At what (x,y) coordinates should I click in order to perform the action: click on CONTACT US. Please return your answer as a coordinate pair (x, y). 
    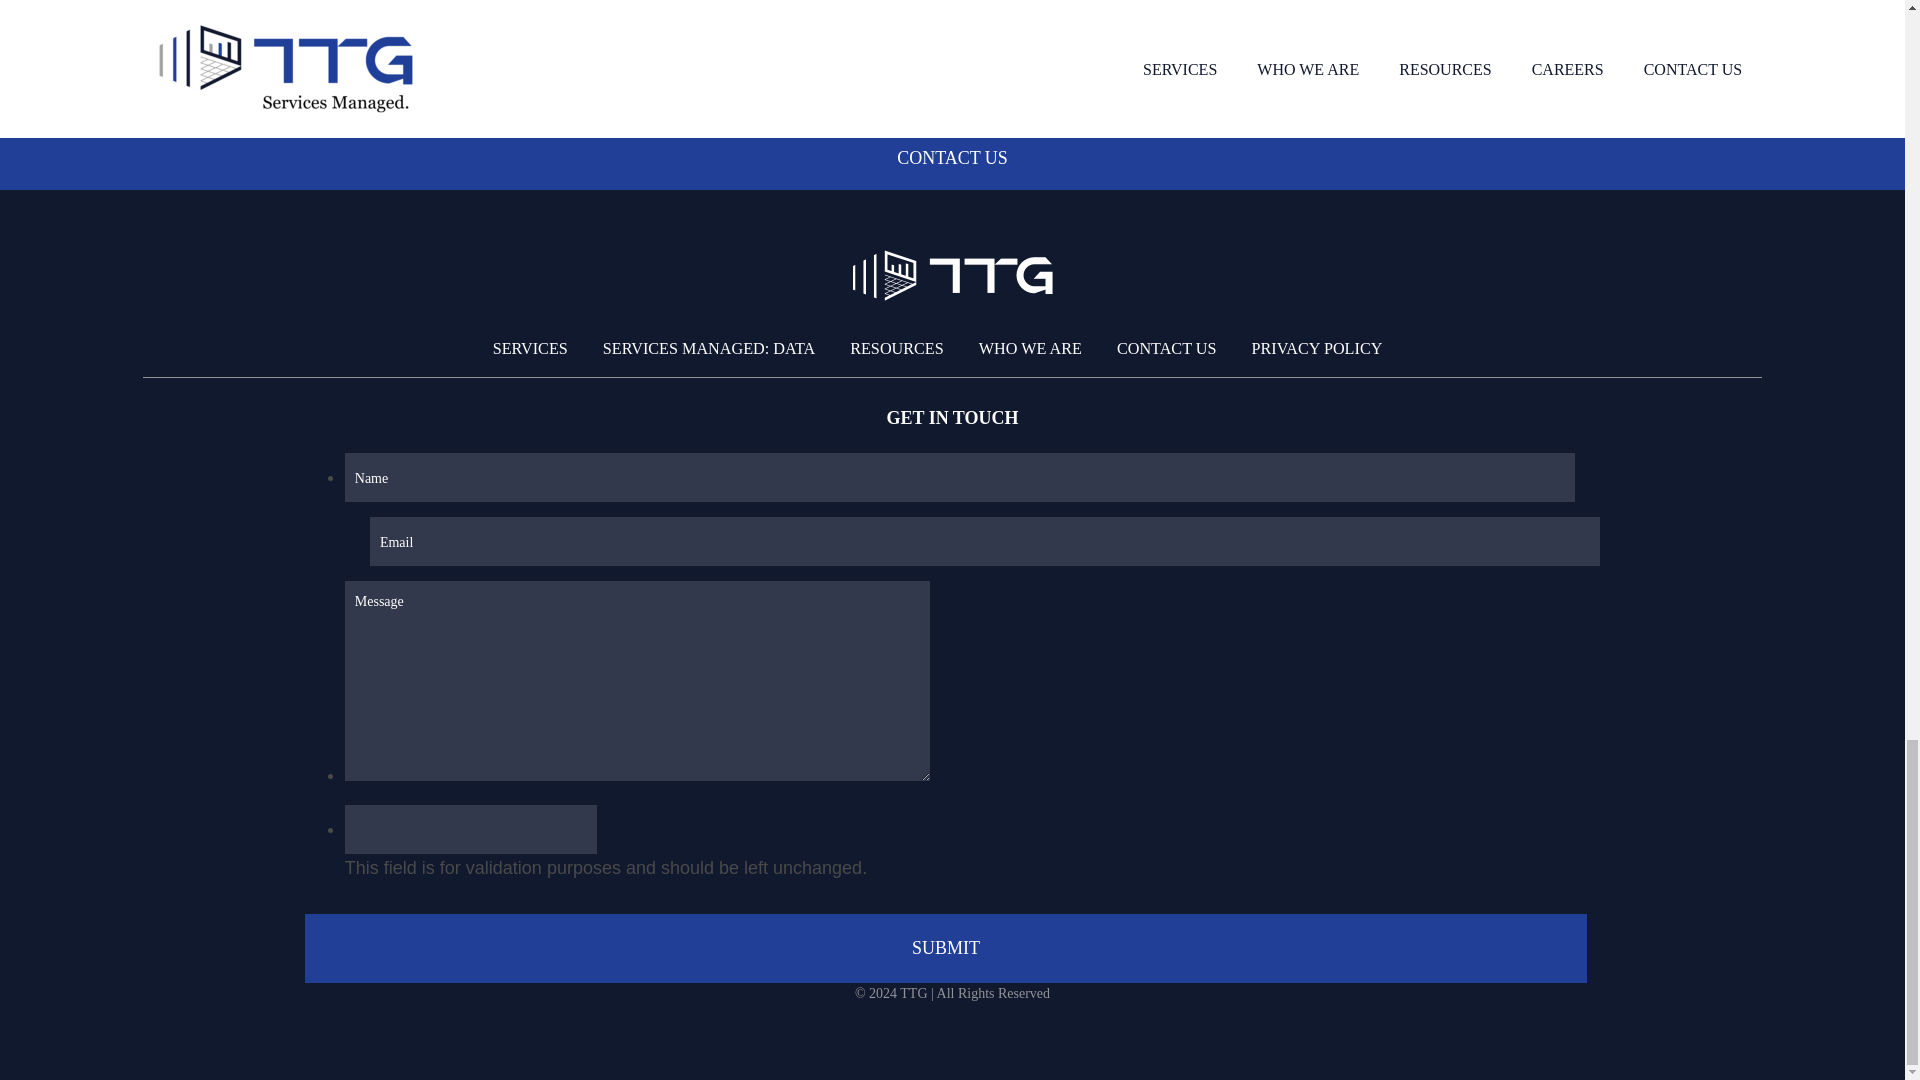
    Looking at the image, I should click on (1167, 348).